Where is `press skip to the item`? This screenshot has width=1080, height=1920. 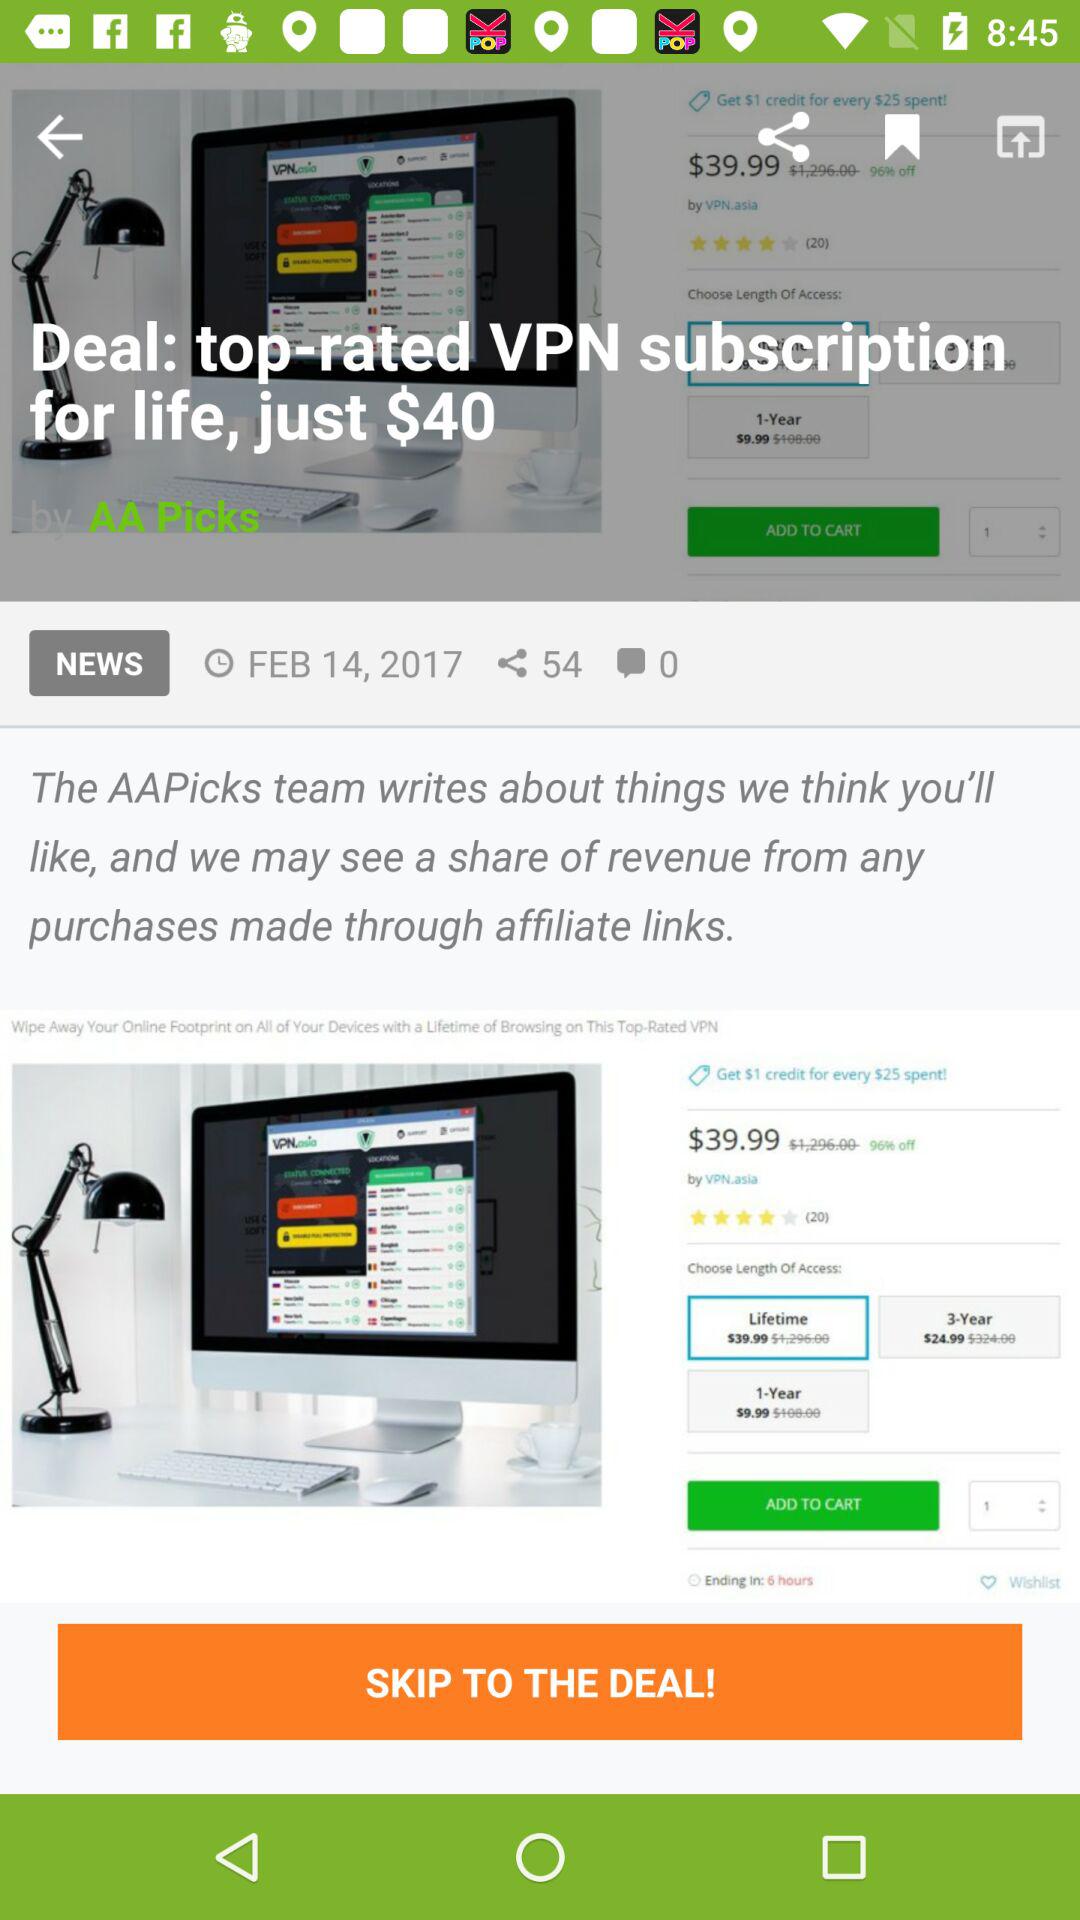
press skip to the item is located at coordinates (540, 1682).